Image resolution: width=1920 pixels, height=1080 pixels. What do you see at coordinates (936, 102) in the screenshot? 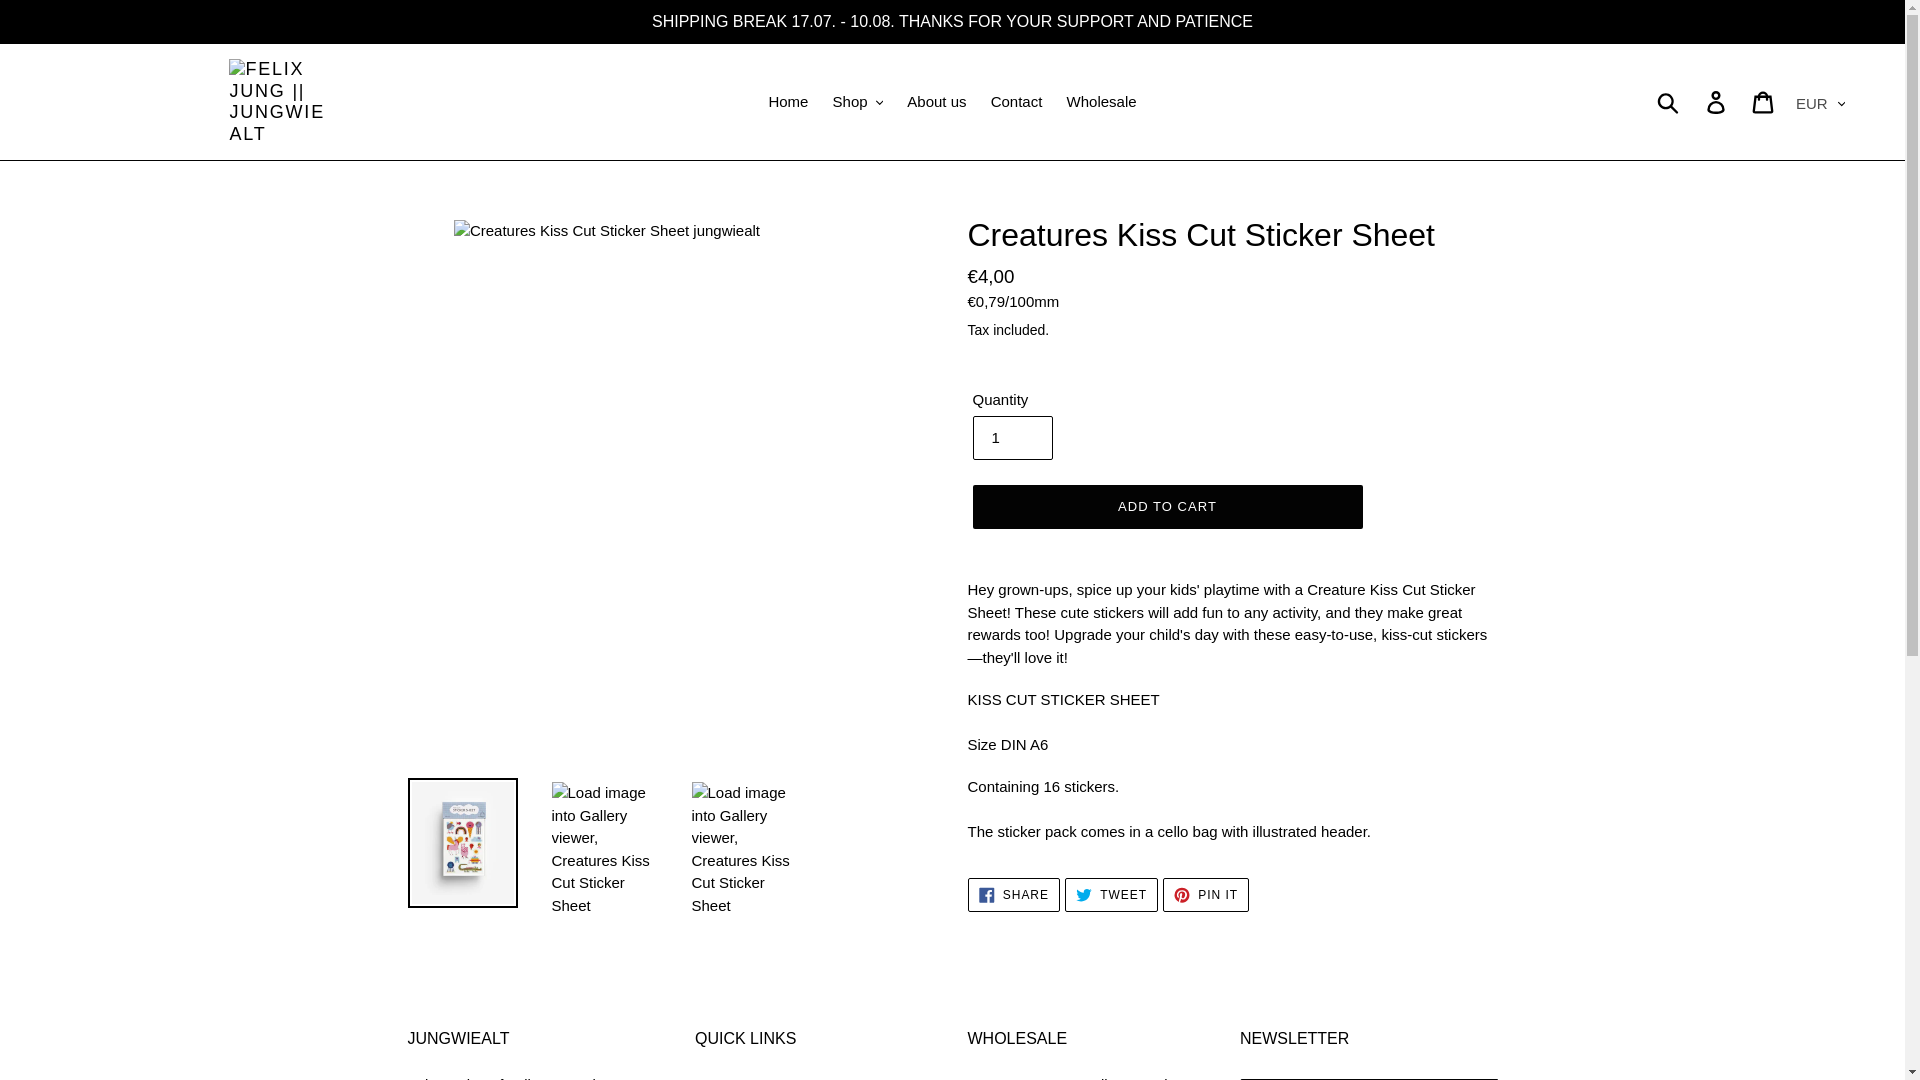
I see `About us` at bounding box center [936, 102].